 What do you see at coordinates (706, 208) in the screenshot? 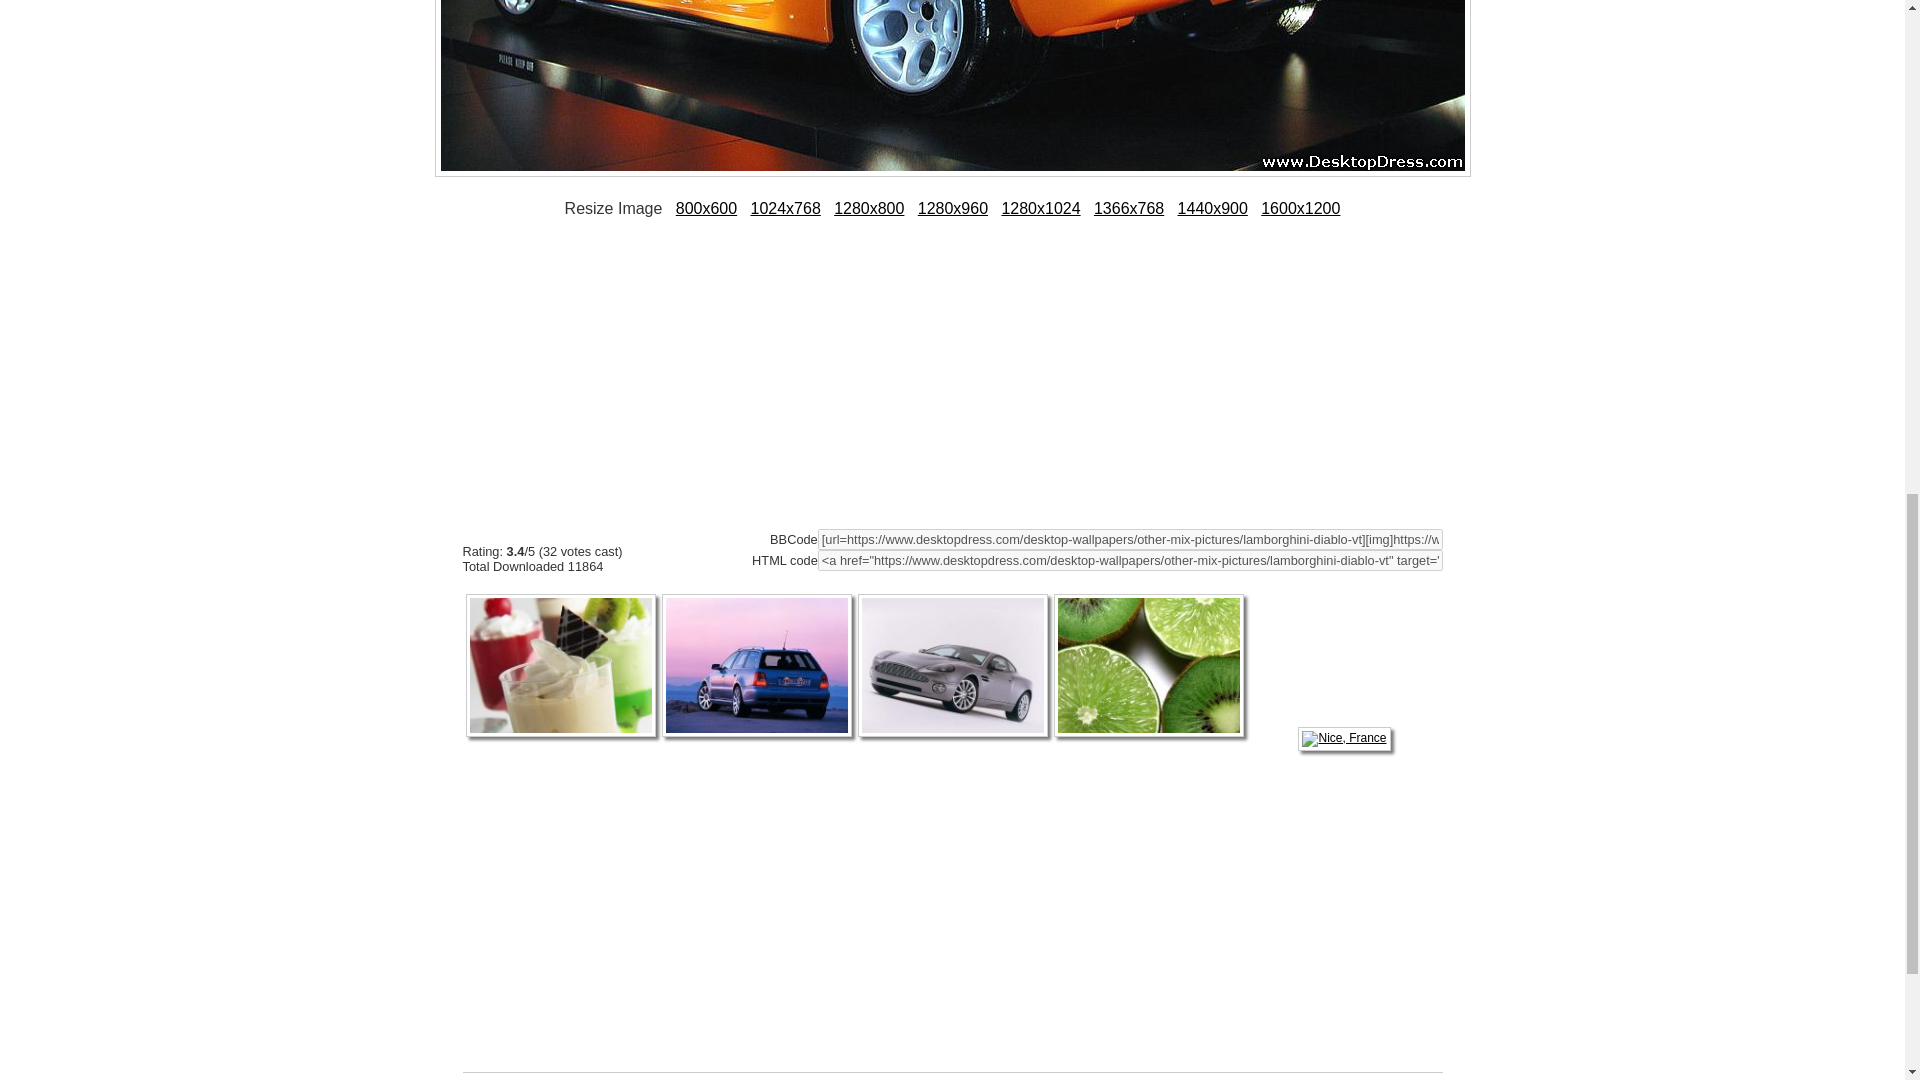
I see `800x600` at bounding box center [706, 208].